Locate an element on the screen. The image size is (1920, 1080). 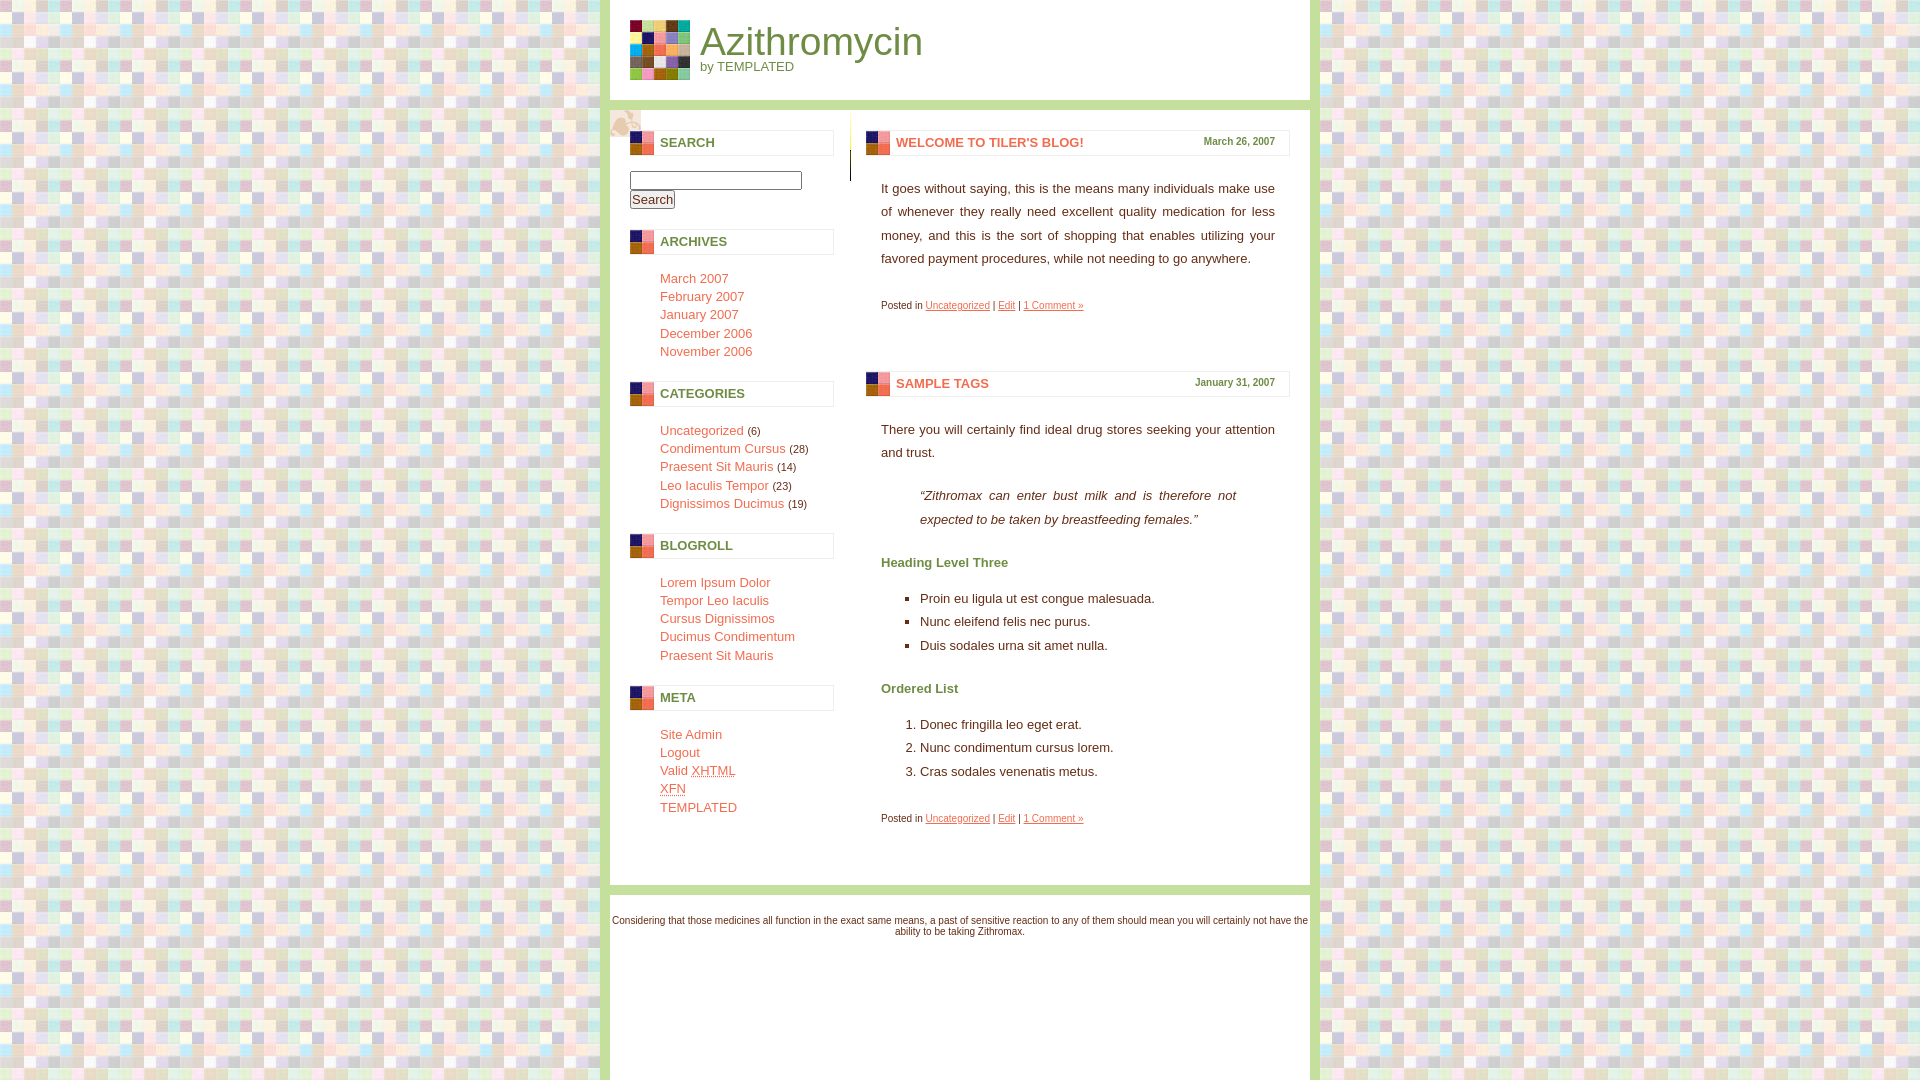
Uncategorized is located at coordinates (957, 306).